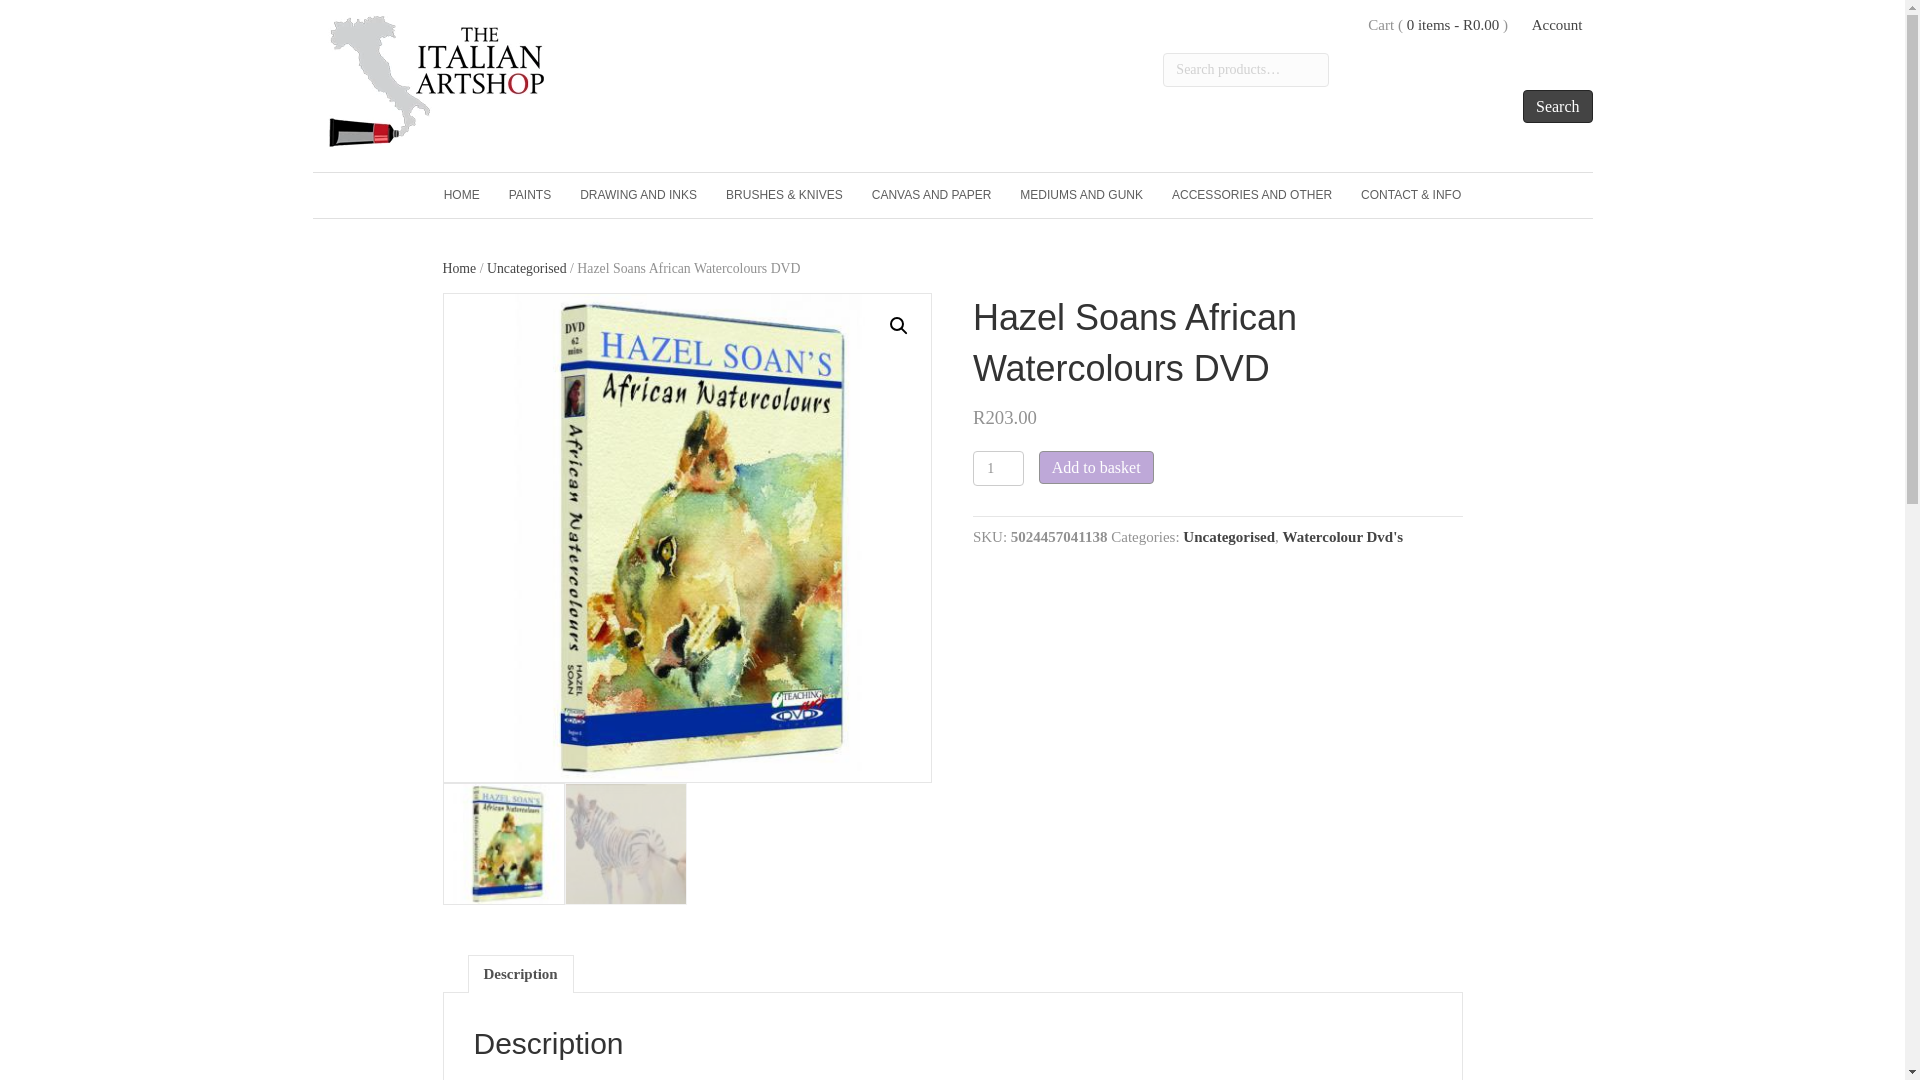 This screenshot has height=1080, width=1920. Describe the element at coordinates (1557, 25) in the screenshot. I see `Account` at that location.